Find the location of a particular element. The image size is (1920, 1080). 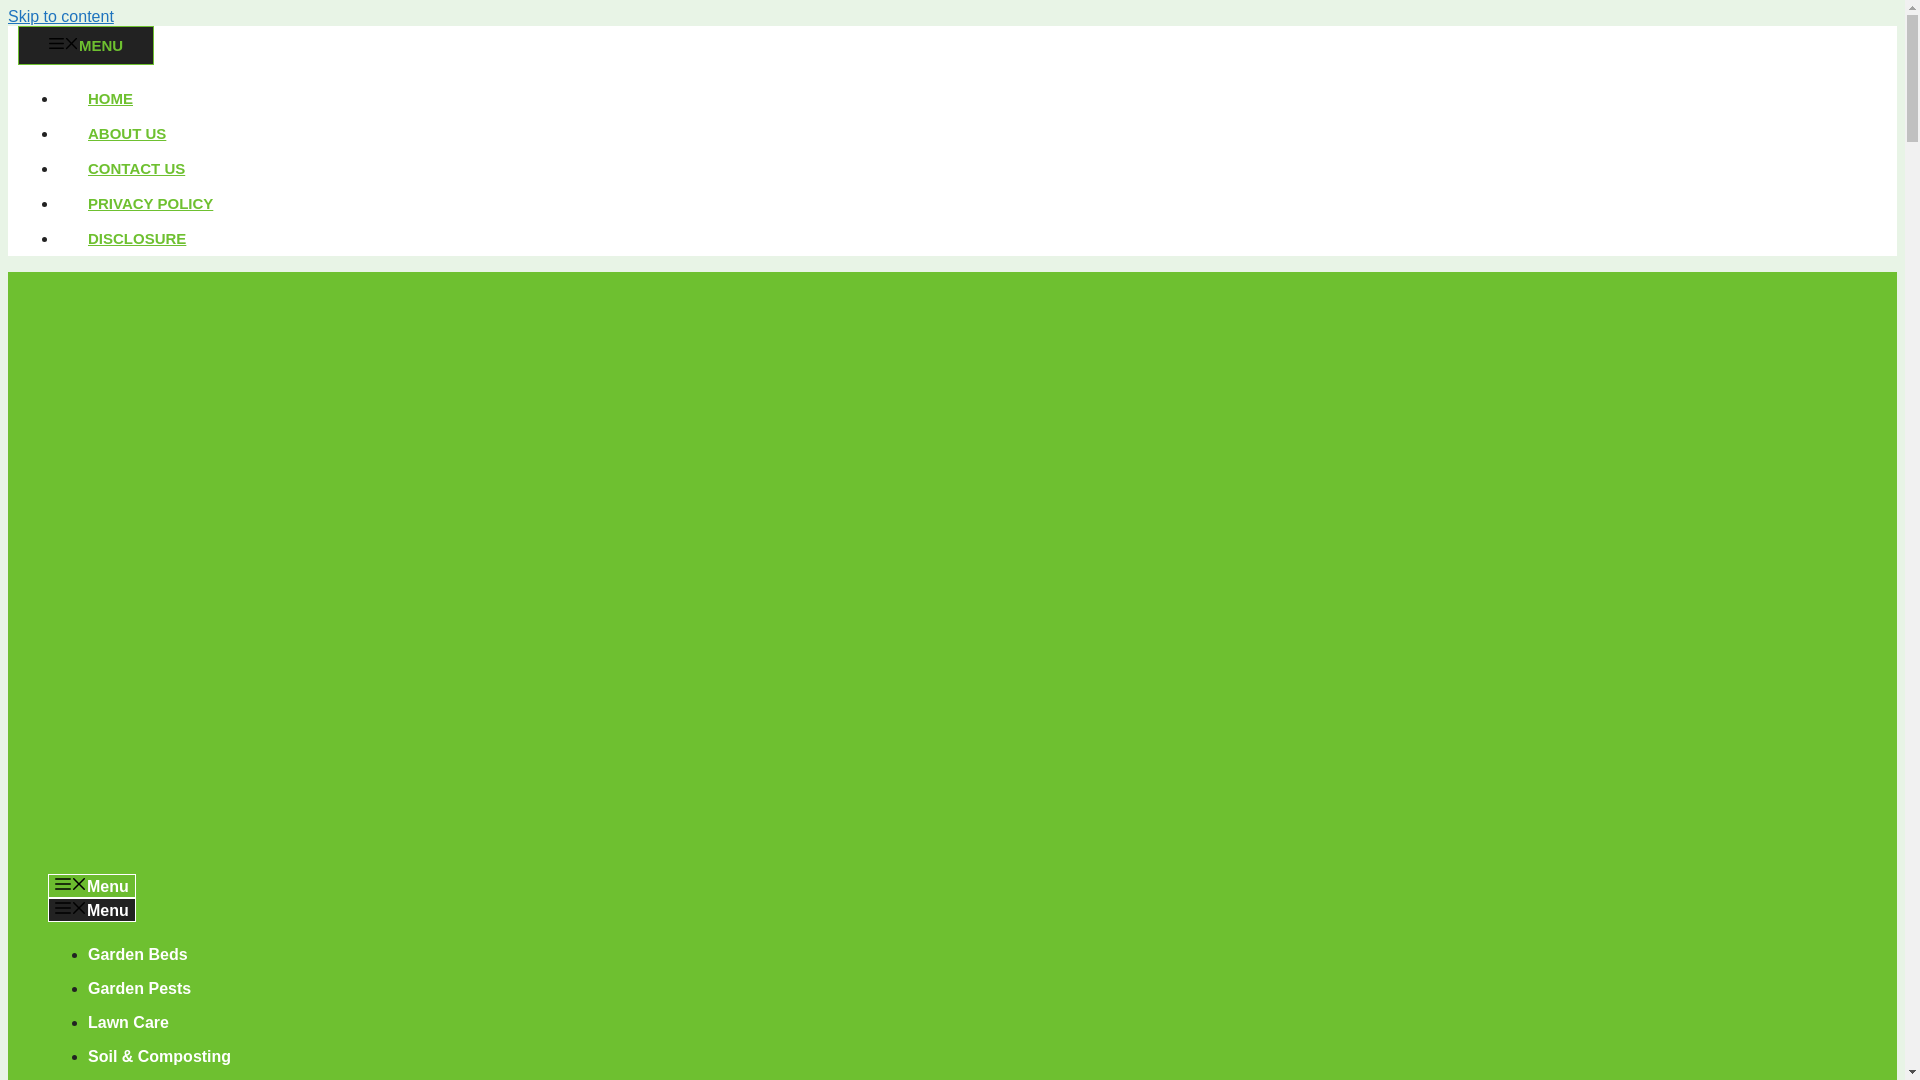

MENU is located at coordinates (85, 44).